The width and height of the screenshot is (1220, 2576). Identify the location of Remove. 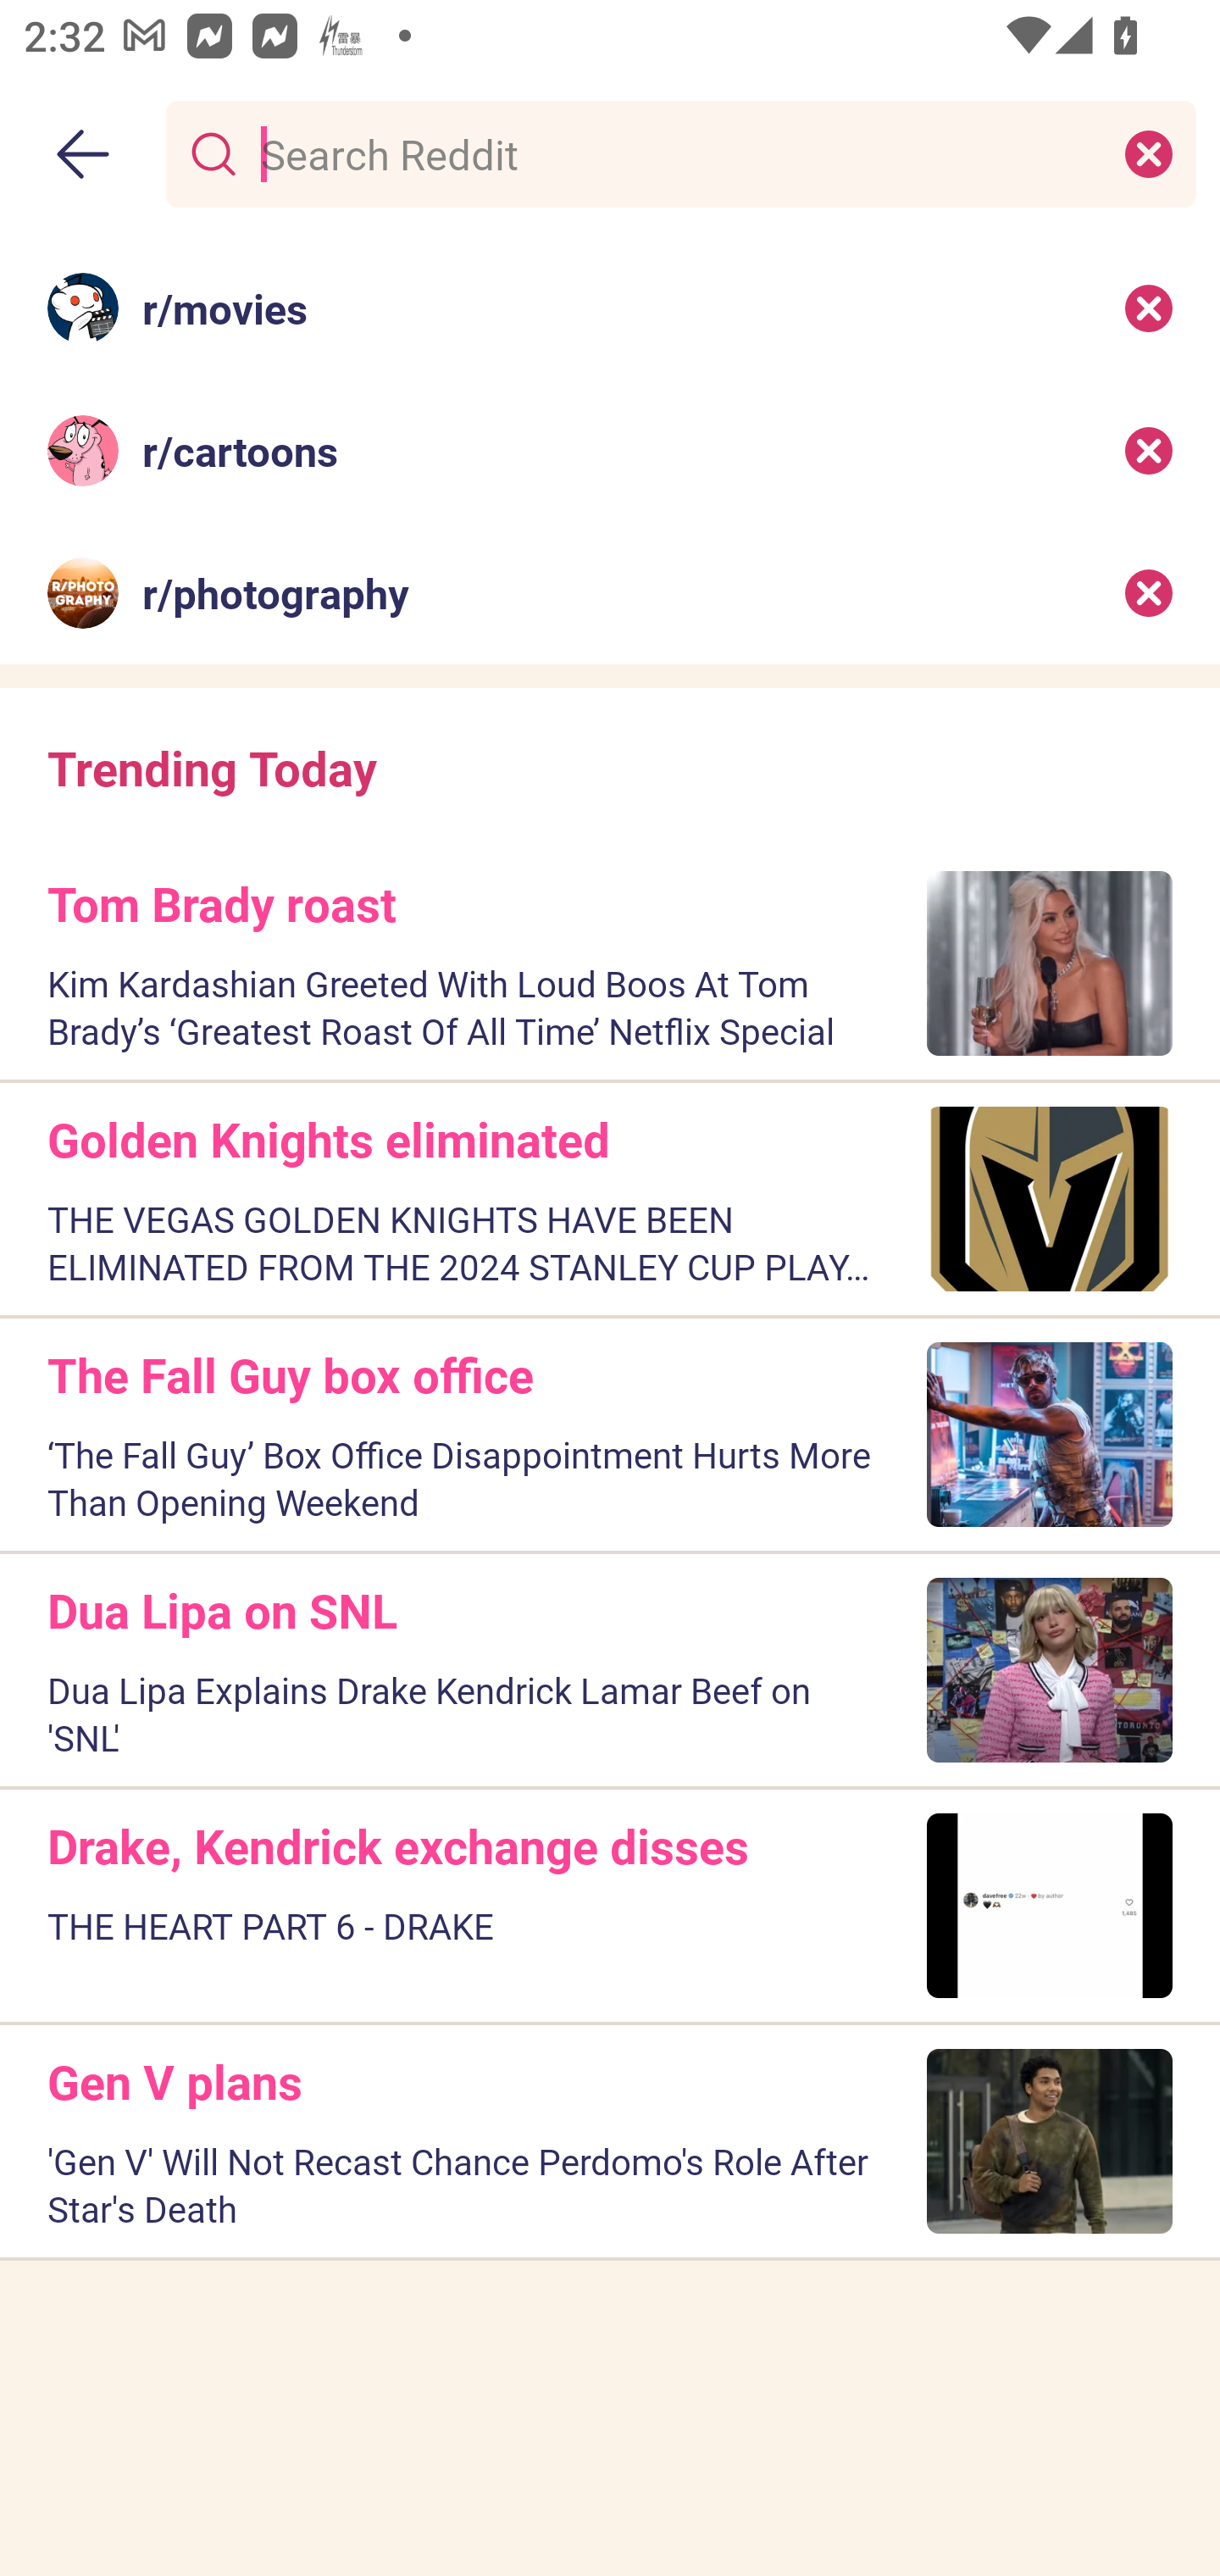
(1149, 593).